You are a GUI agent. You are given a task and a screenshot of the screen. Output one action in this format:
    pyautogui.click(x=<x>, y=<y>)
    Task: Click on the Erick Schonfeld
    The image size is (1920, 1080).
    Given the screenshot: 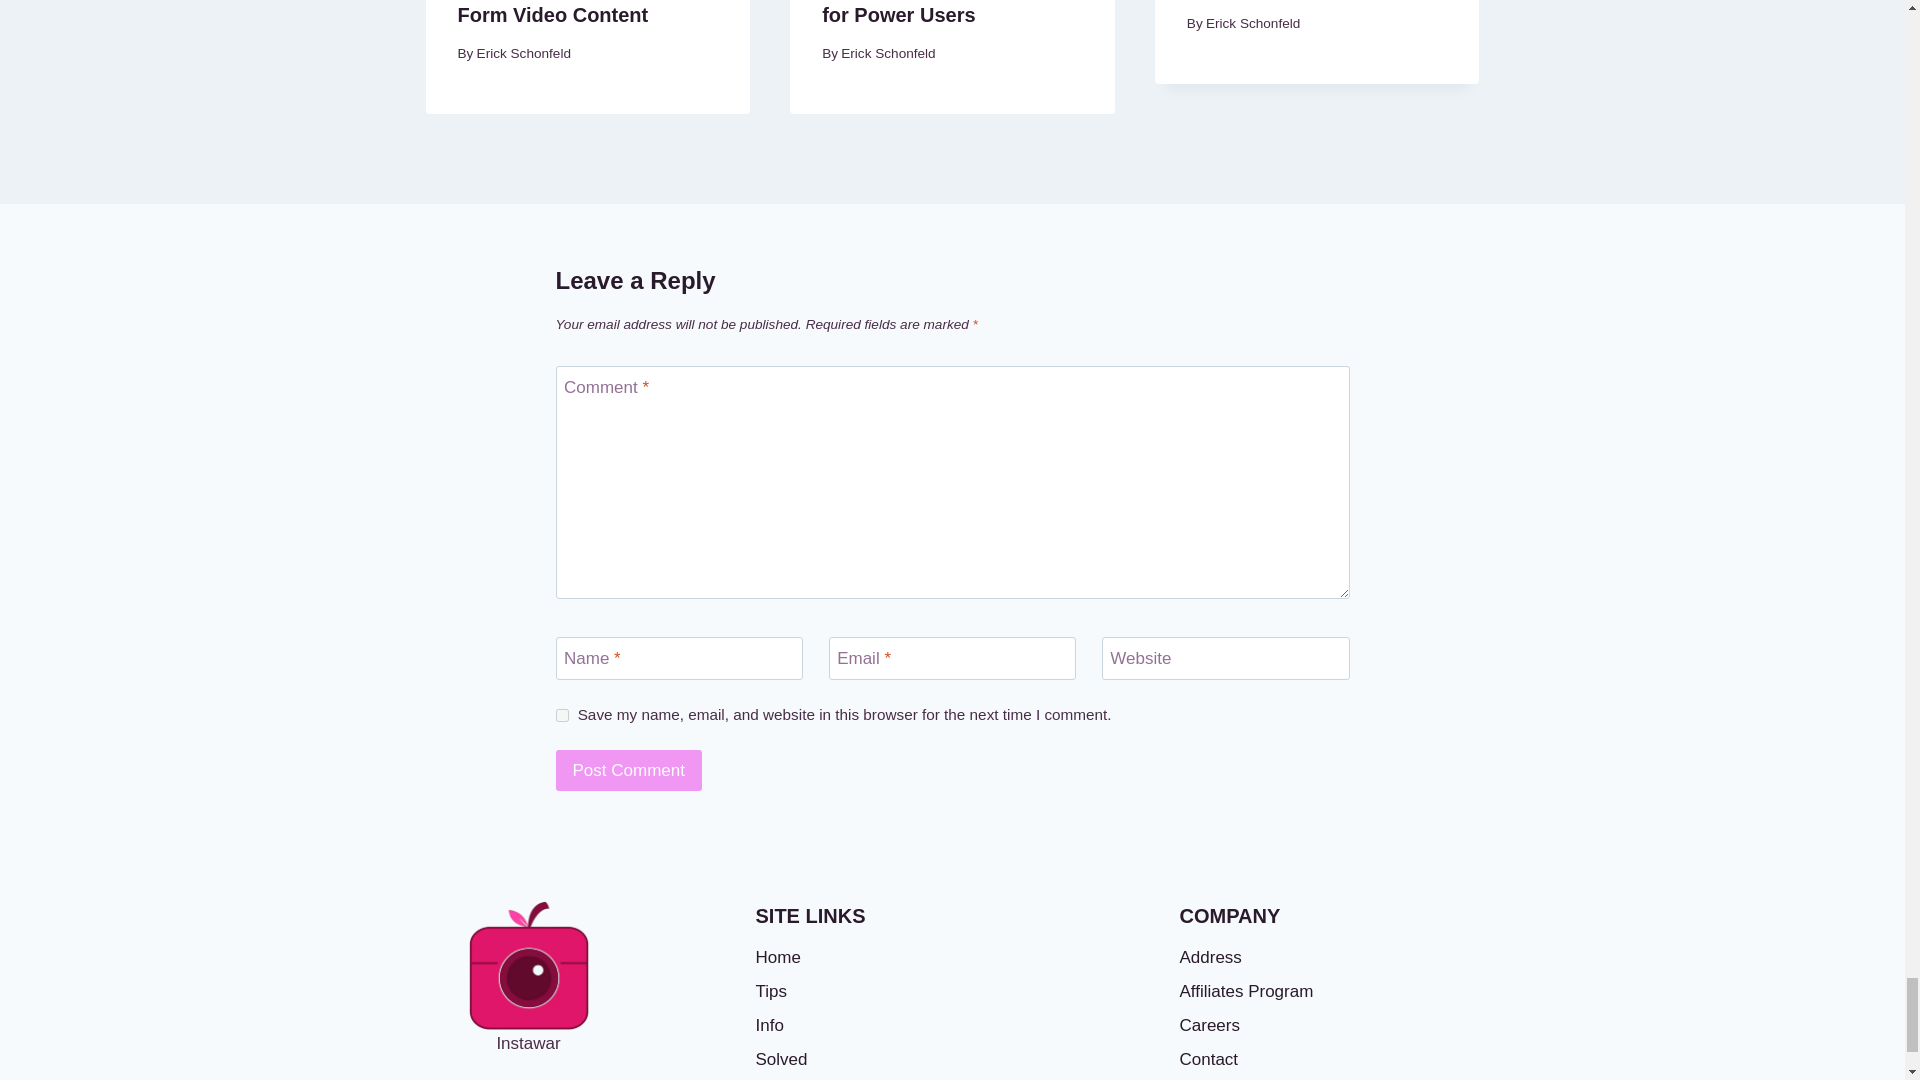 What is the action you would take?
    pyautogui.click(x=888, y=53)
    